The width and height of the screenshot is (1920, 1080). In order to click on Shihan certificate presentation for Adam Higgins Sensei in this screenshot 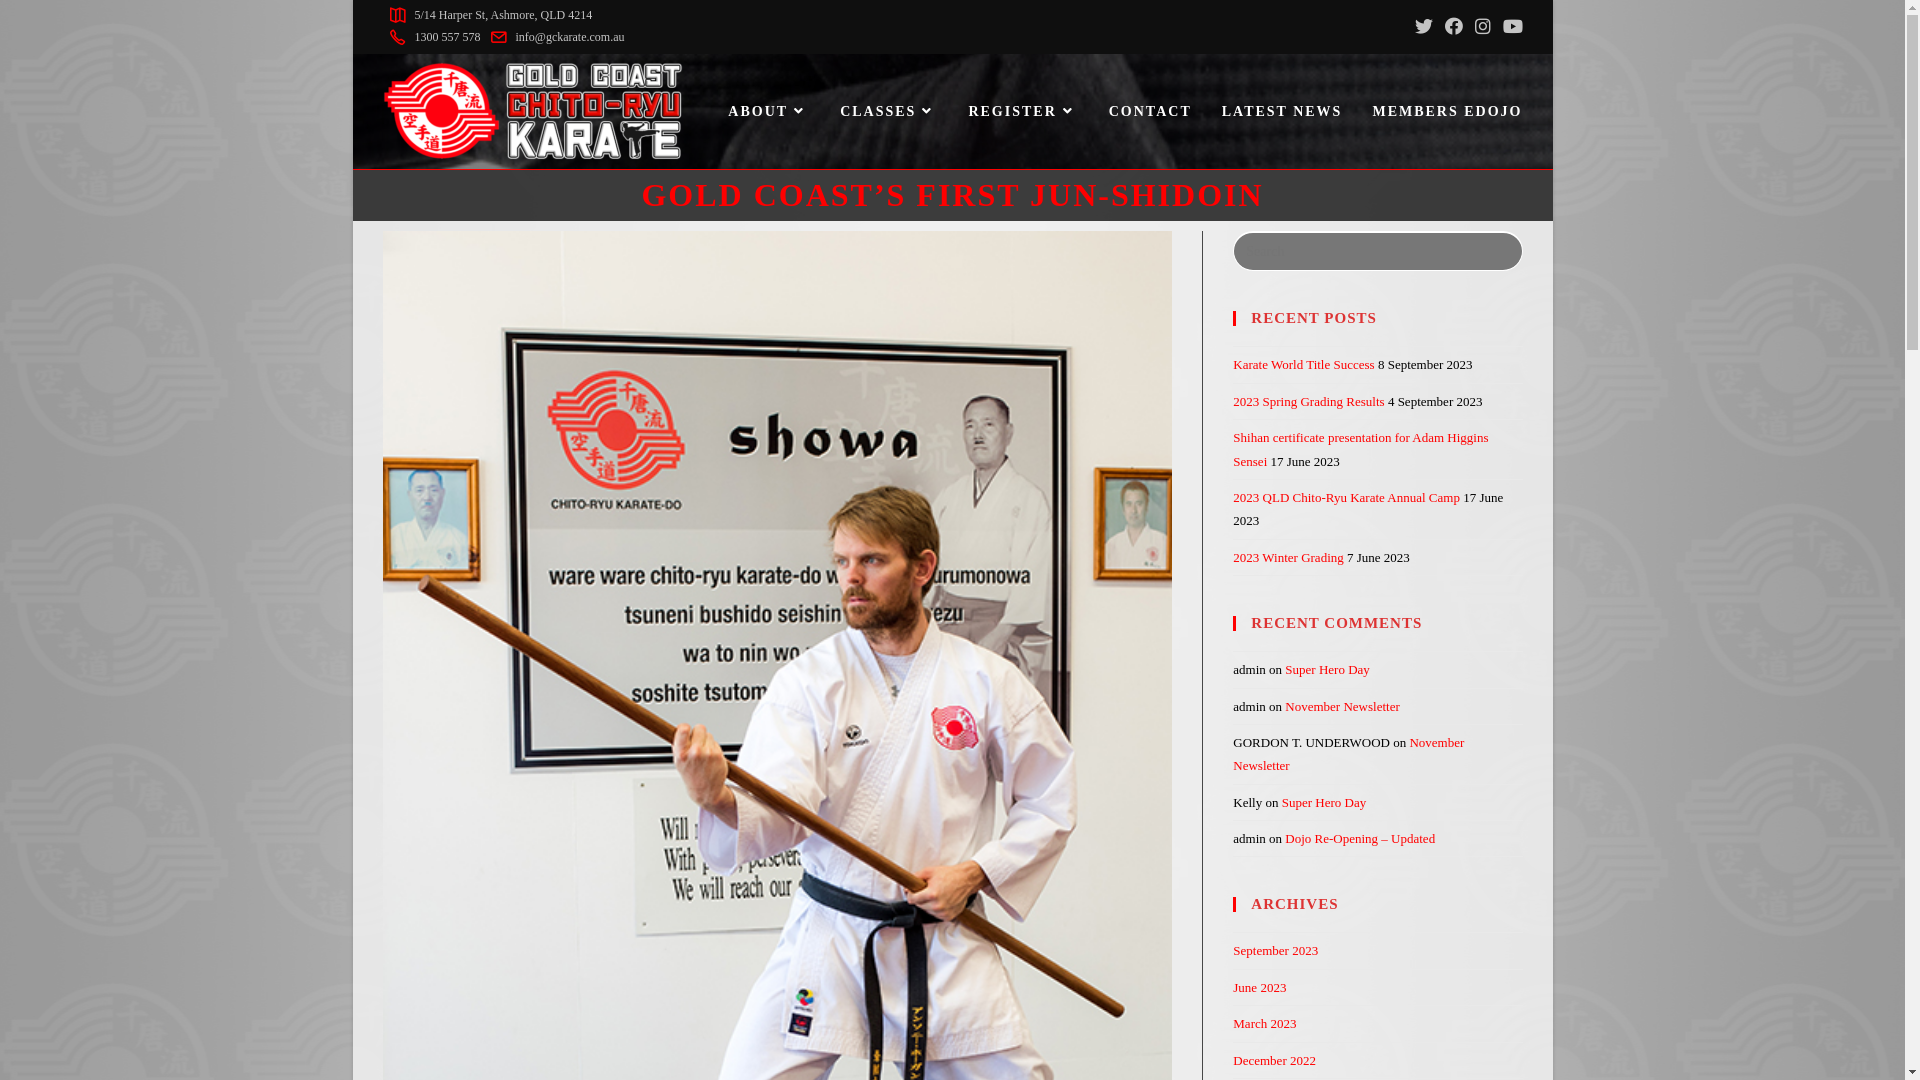, I will do `click(1360, 449)`.